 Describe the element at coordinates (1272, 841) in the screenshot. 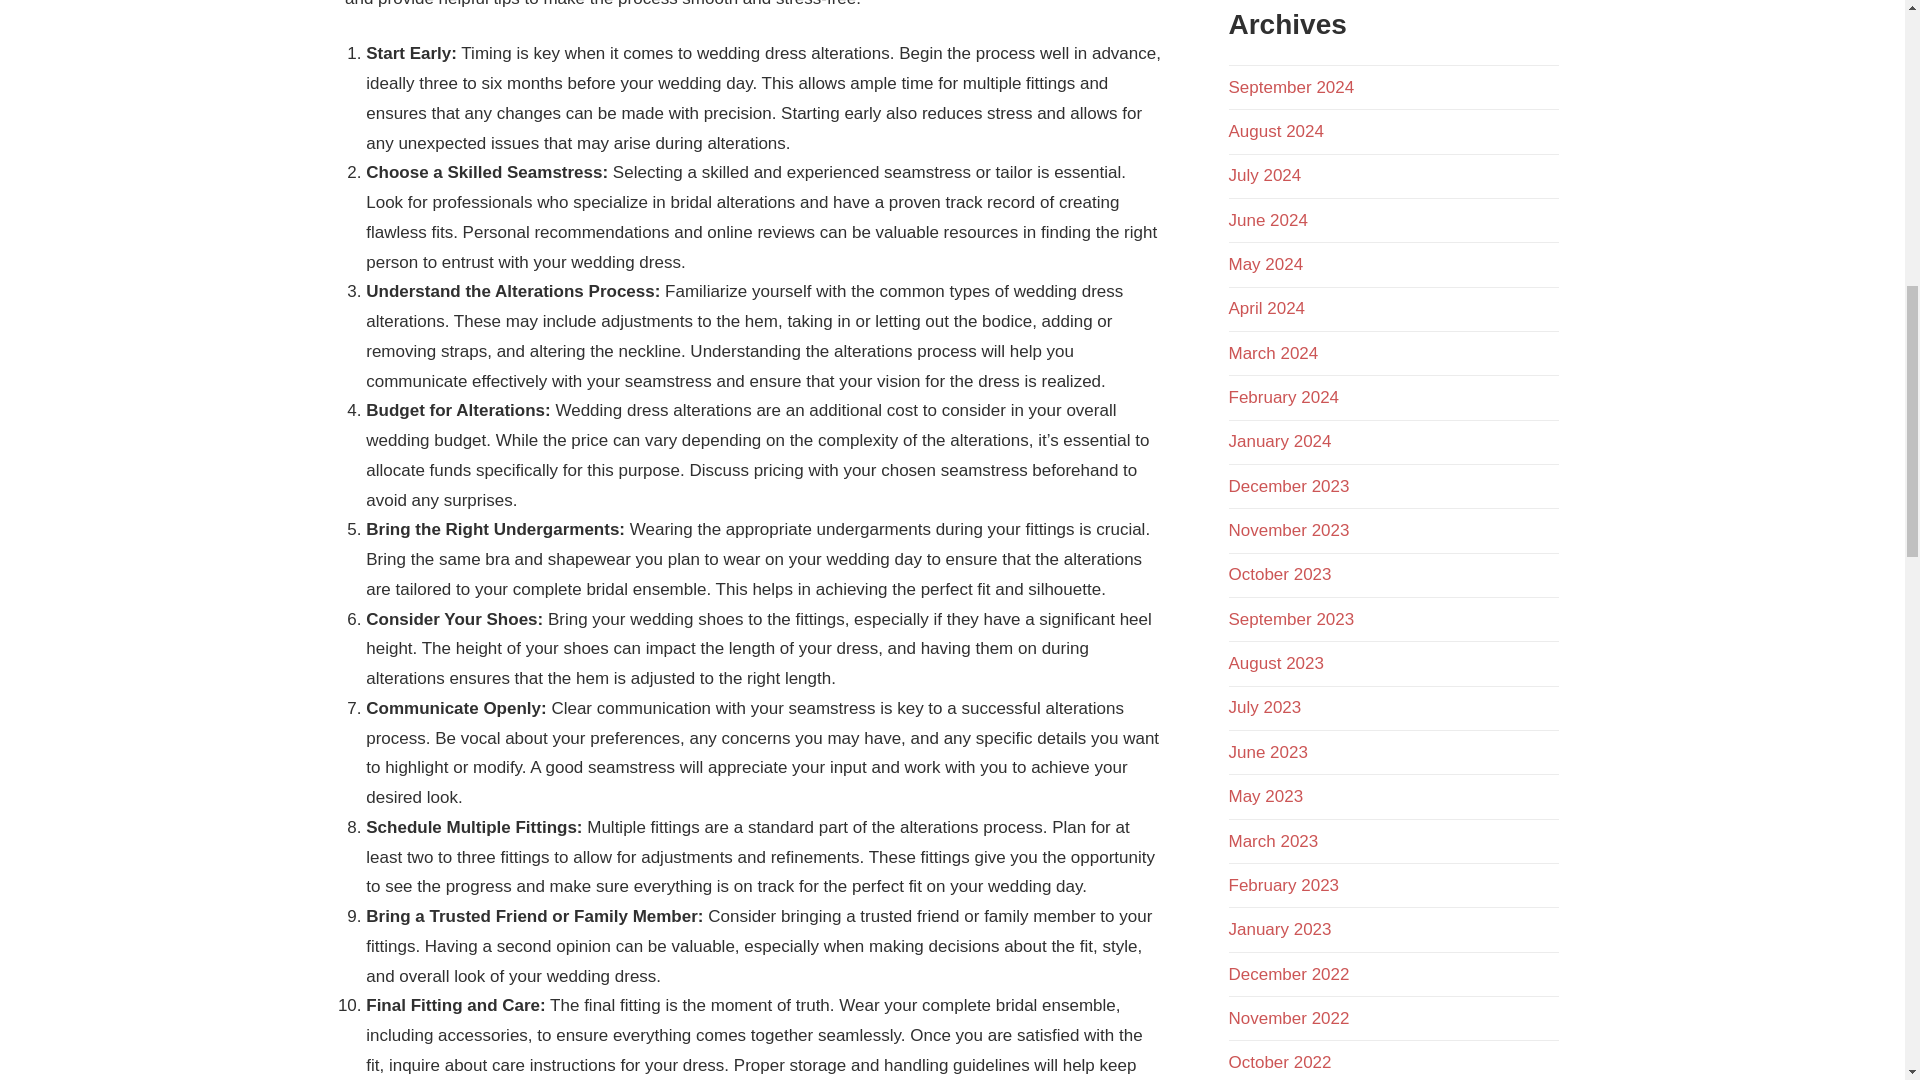

I see `March 2023` at that location.